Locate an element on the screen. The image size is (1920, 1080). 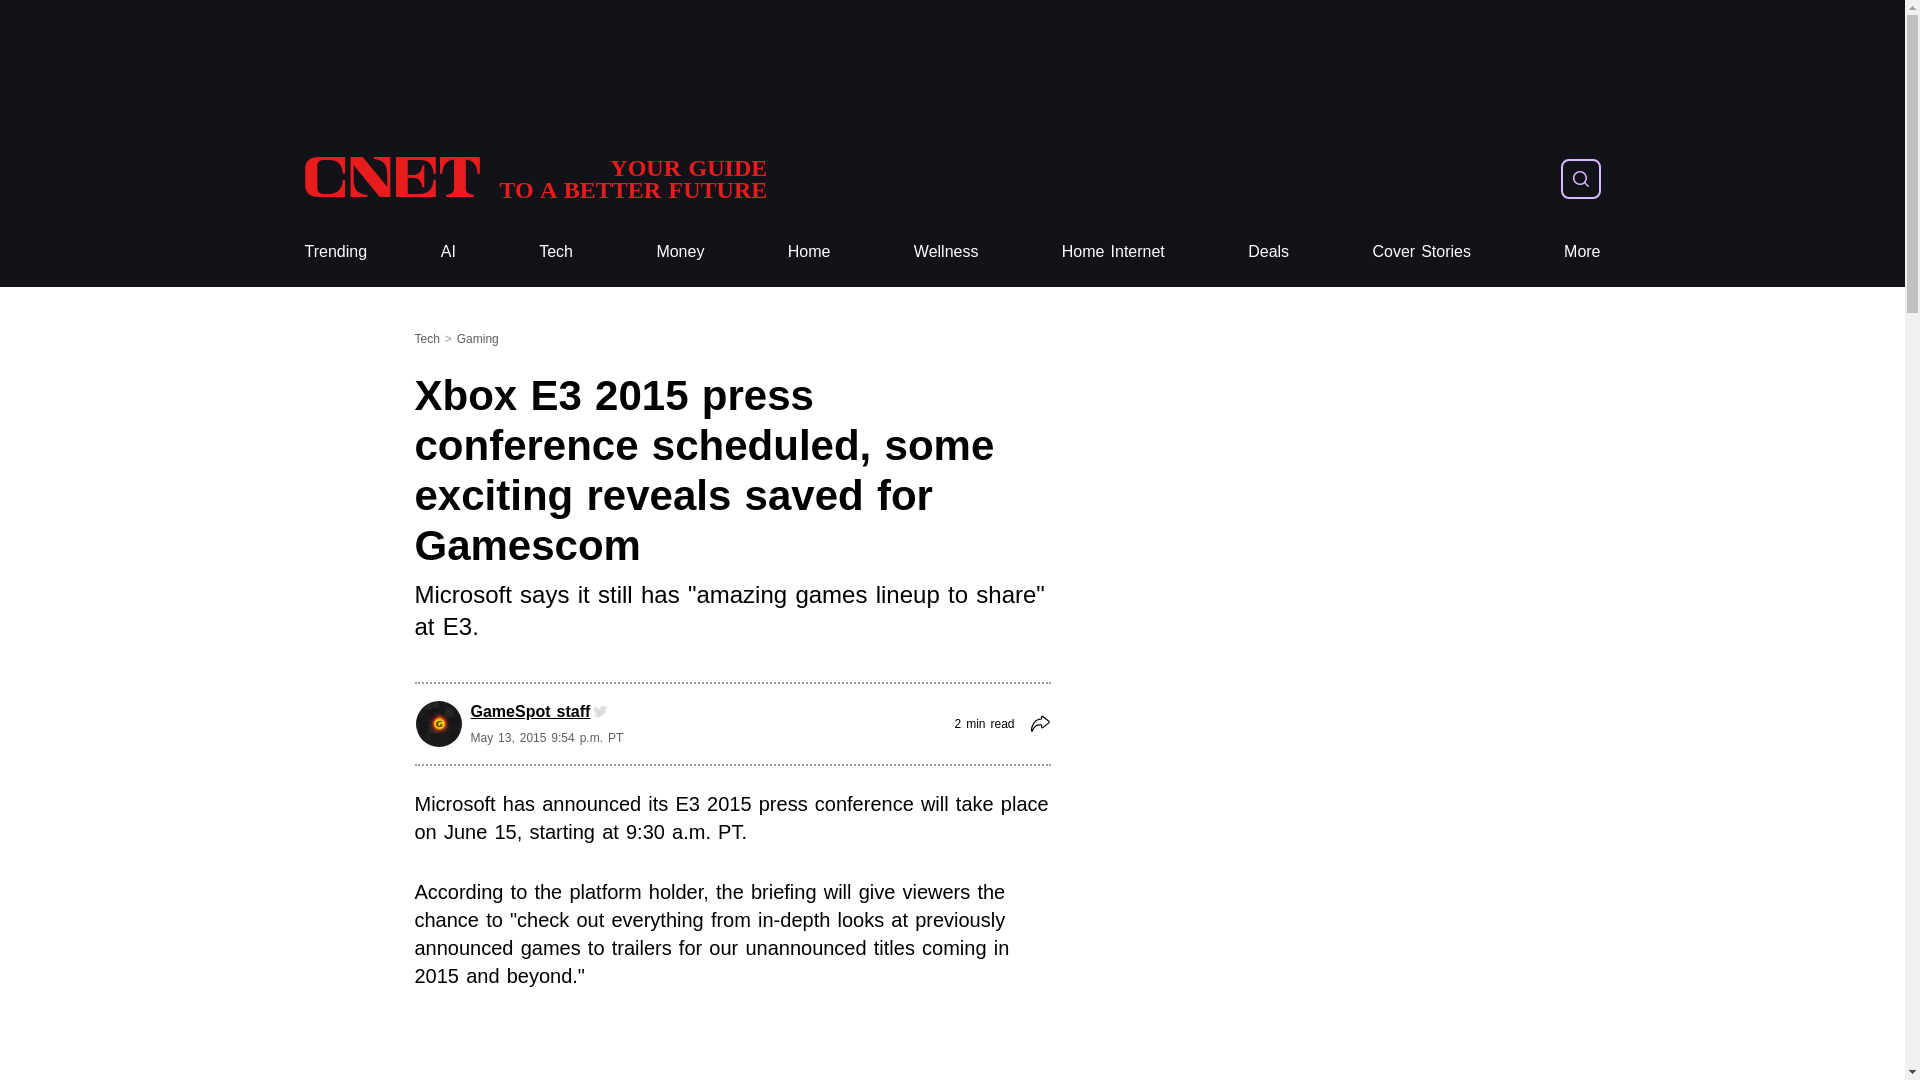
Money is located at coordinates (680, 252).